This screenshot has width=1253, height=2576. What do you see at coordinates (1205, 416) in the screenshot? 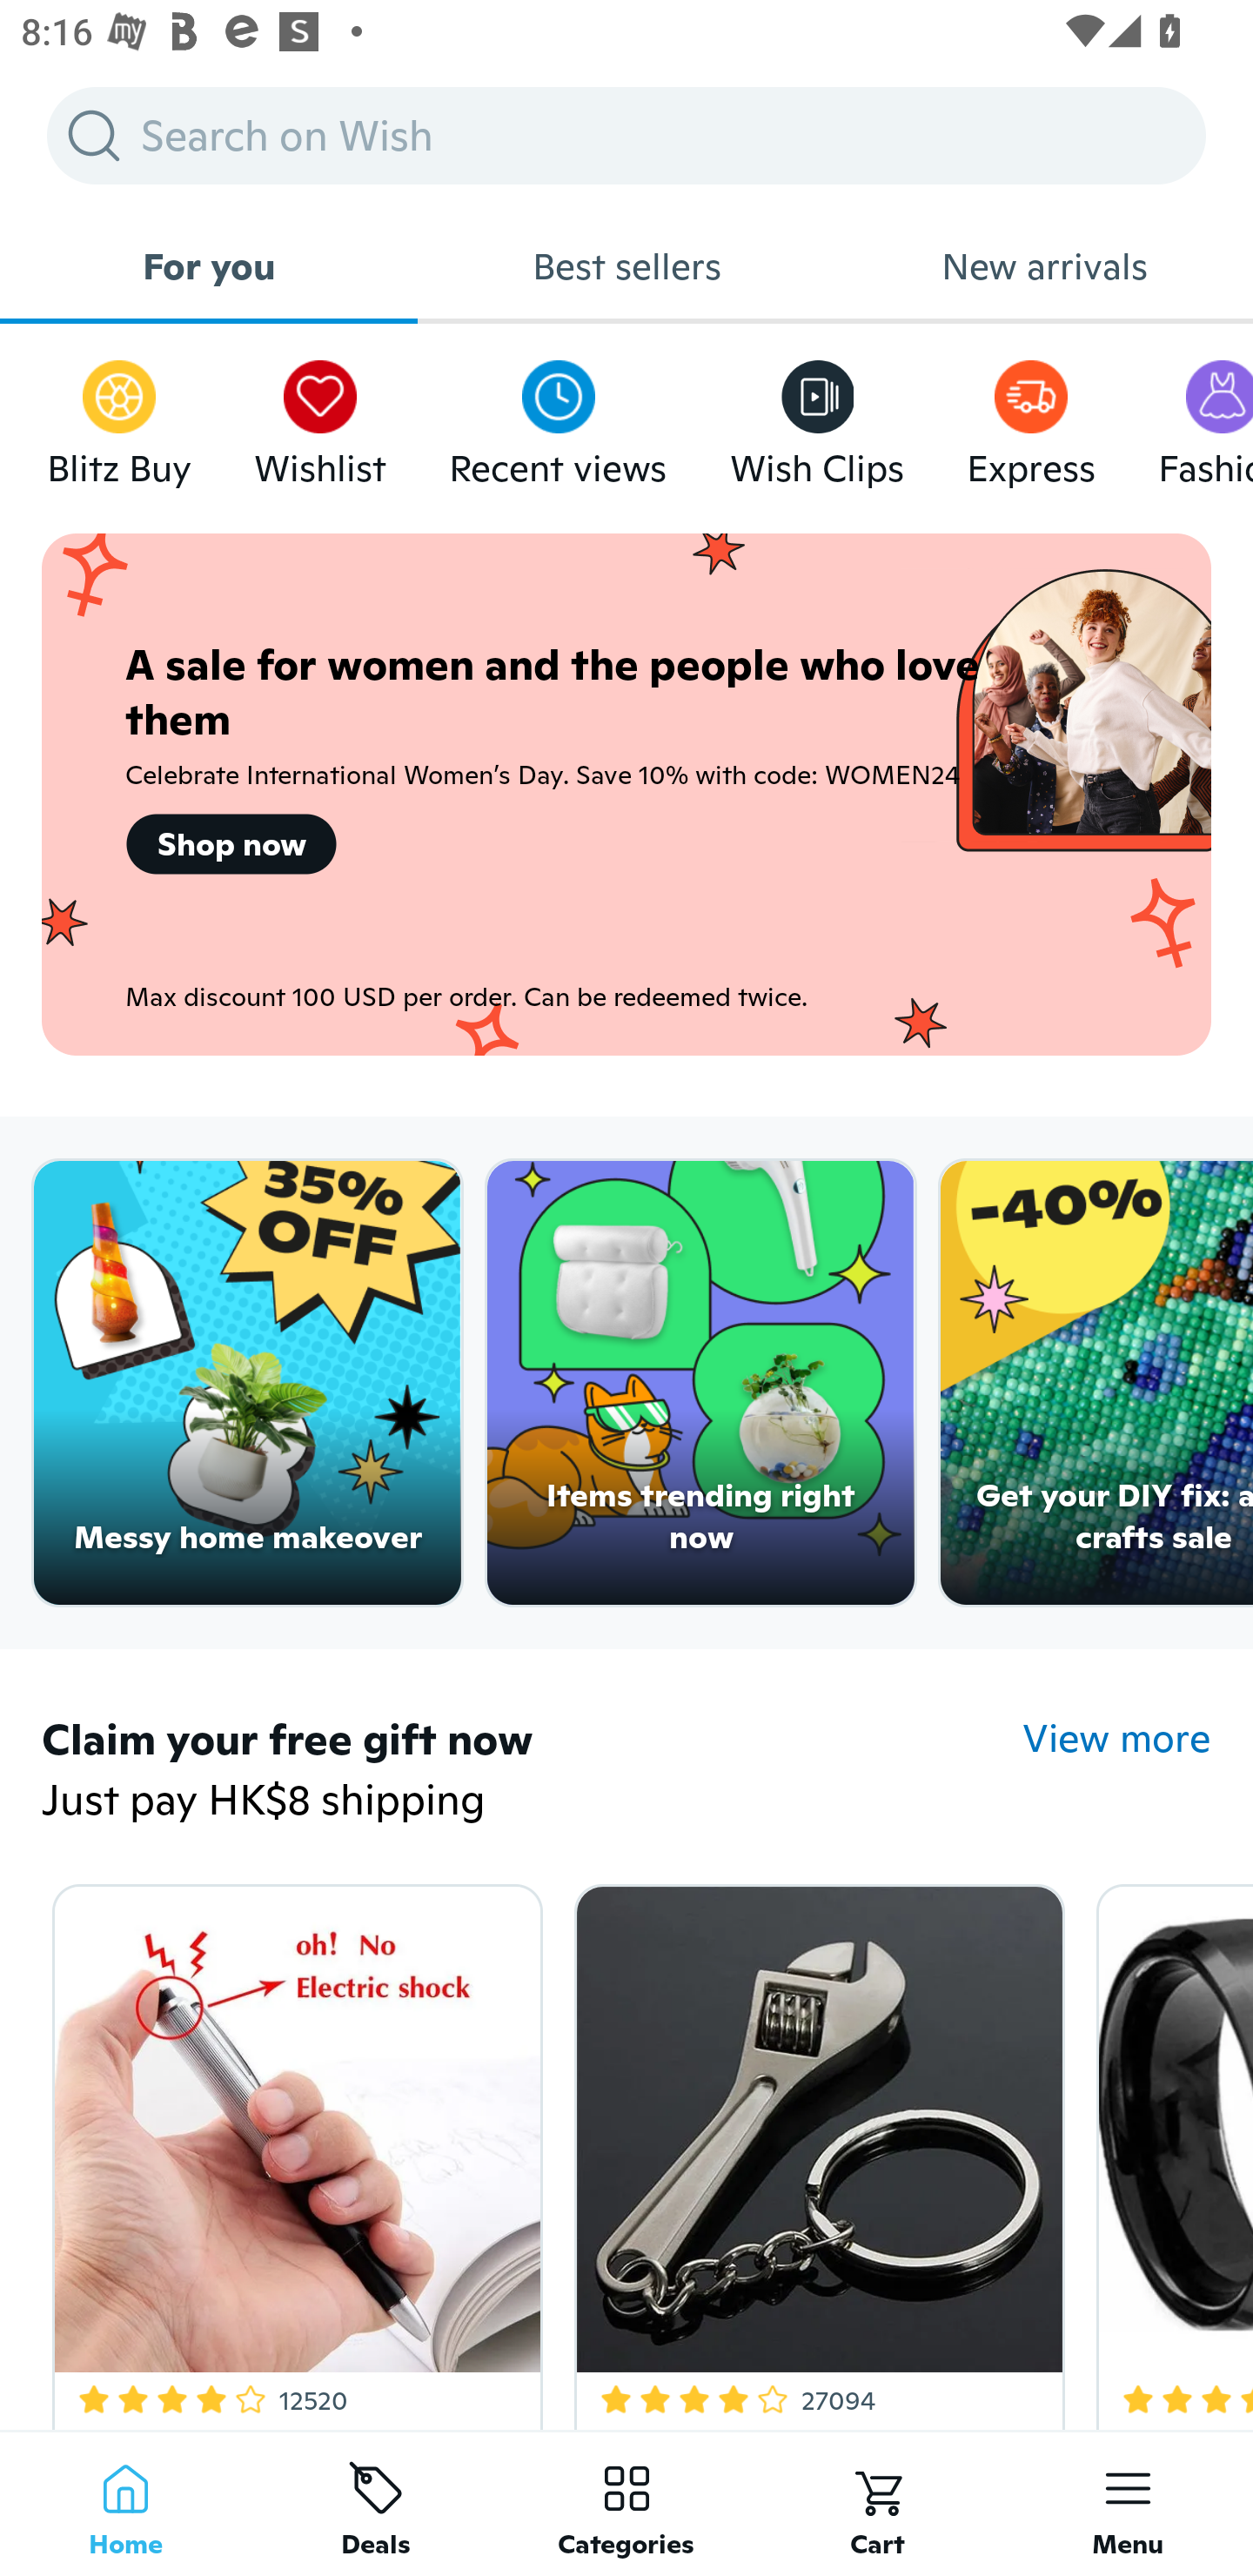
I see `Fashion` at bounding box center [1205, 416].